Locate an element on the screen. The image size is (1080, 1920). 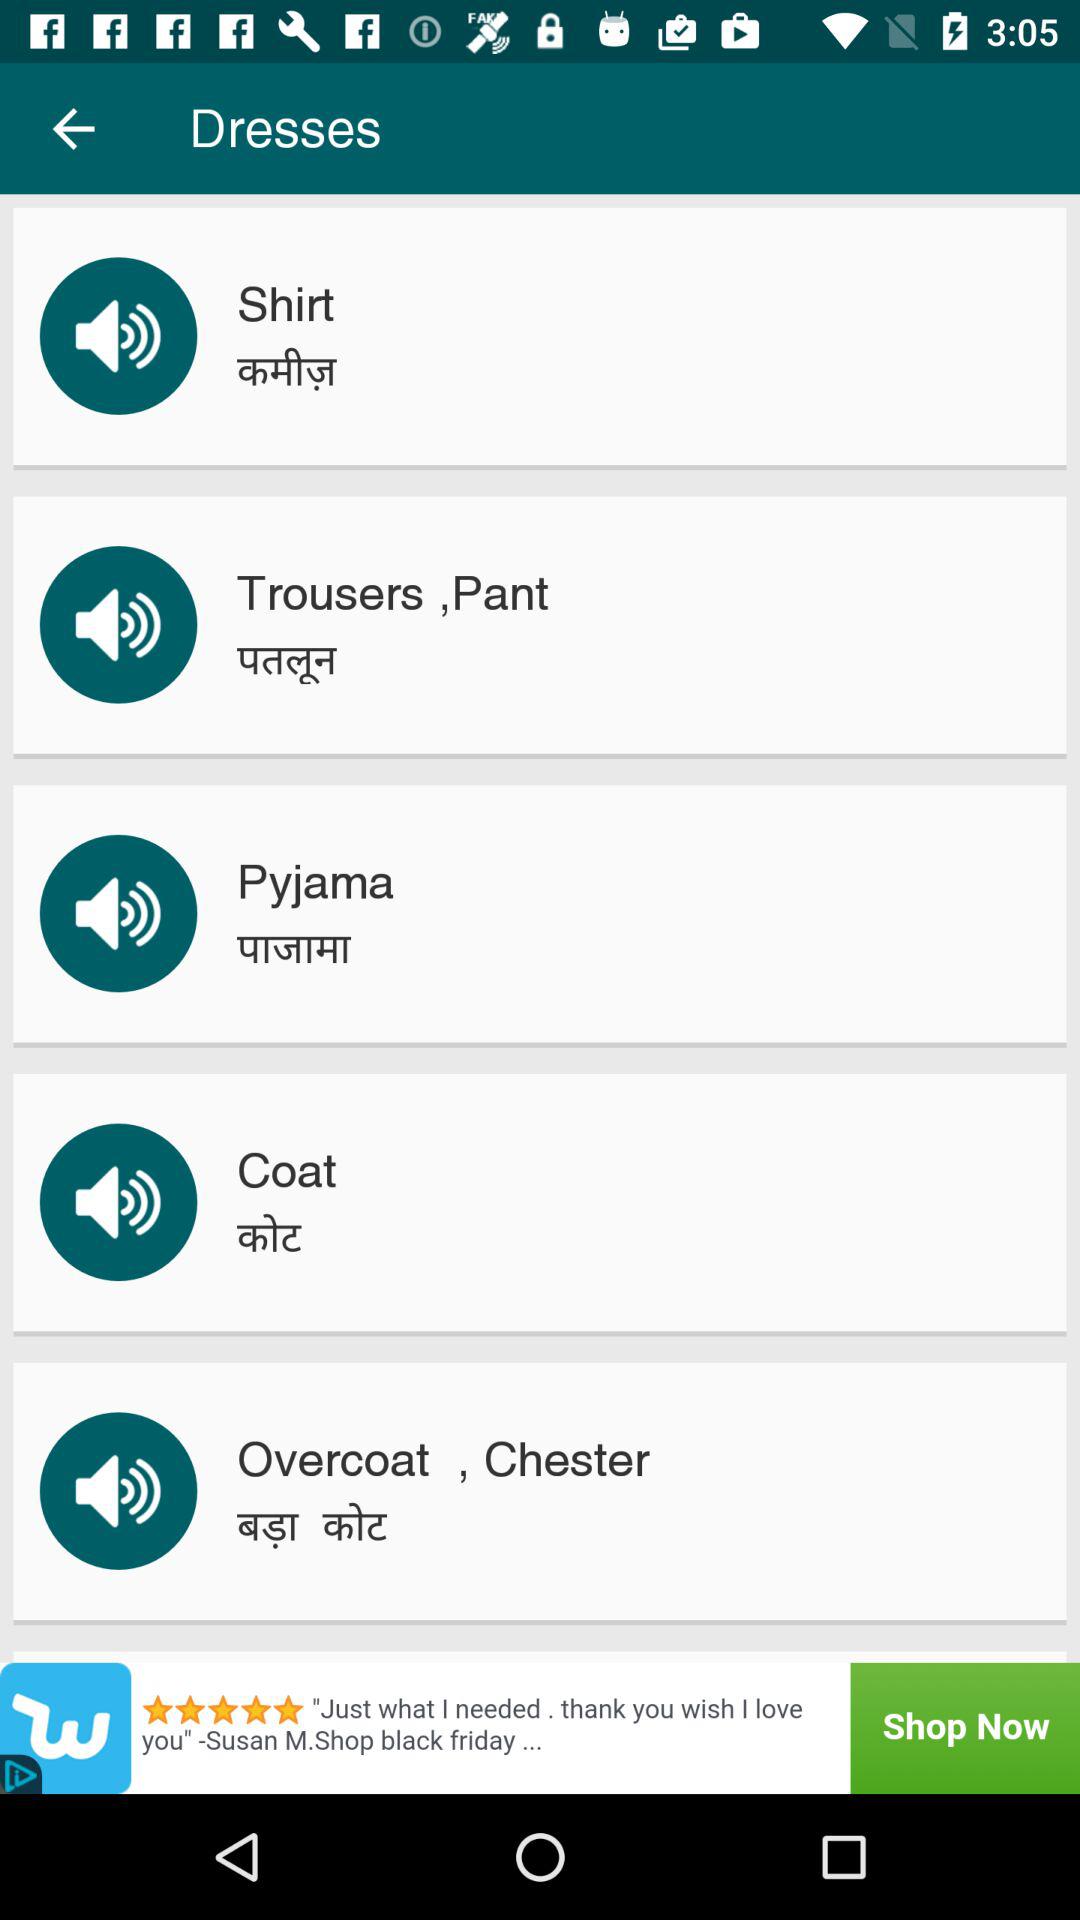
turn on item below coat icon is located at coordinates (268, 1236).